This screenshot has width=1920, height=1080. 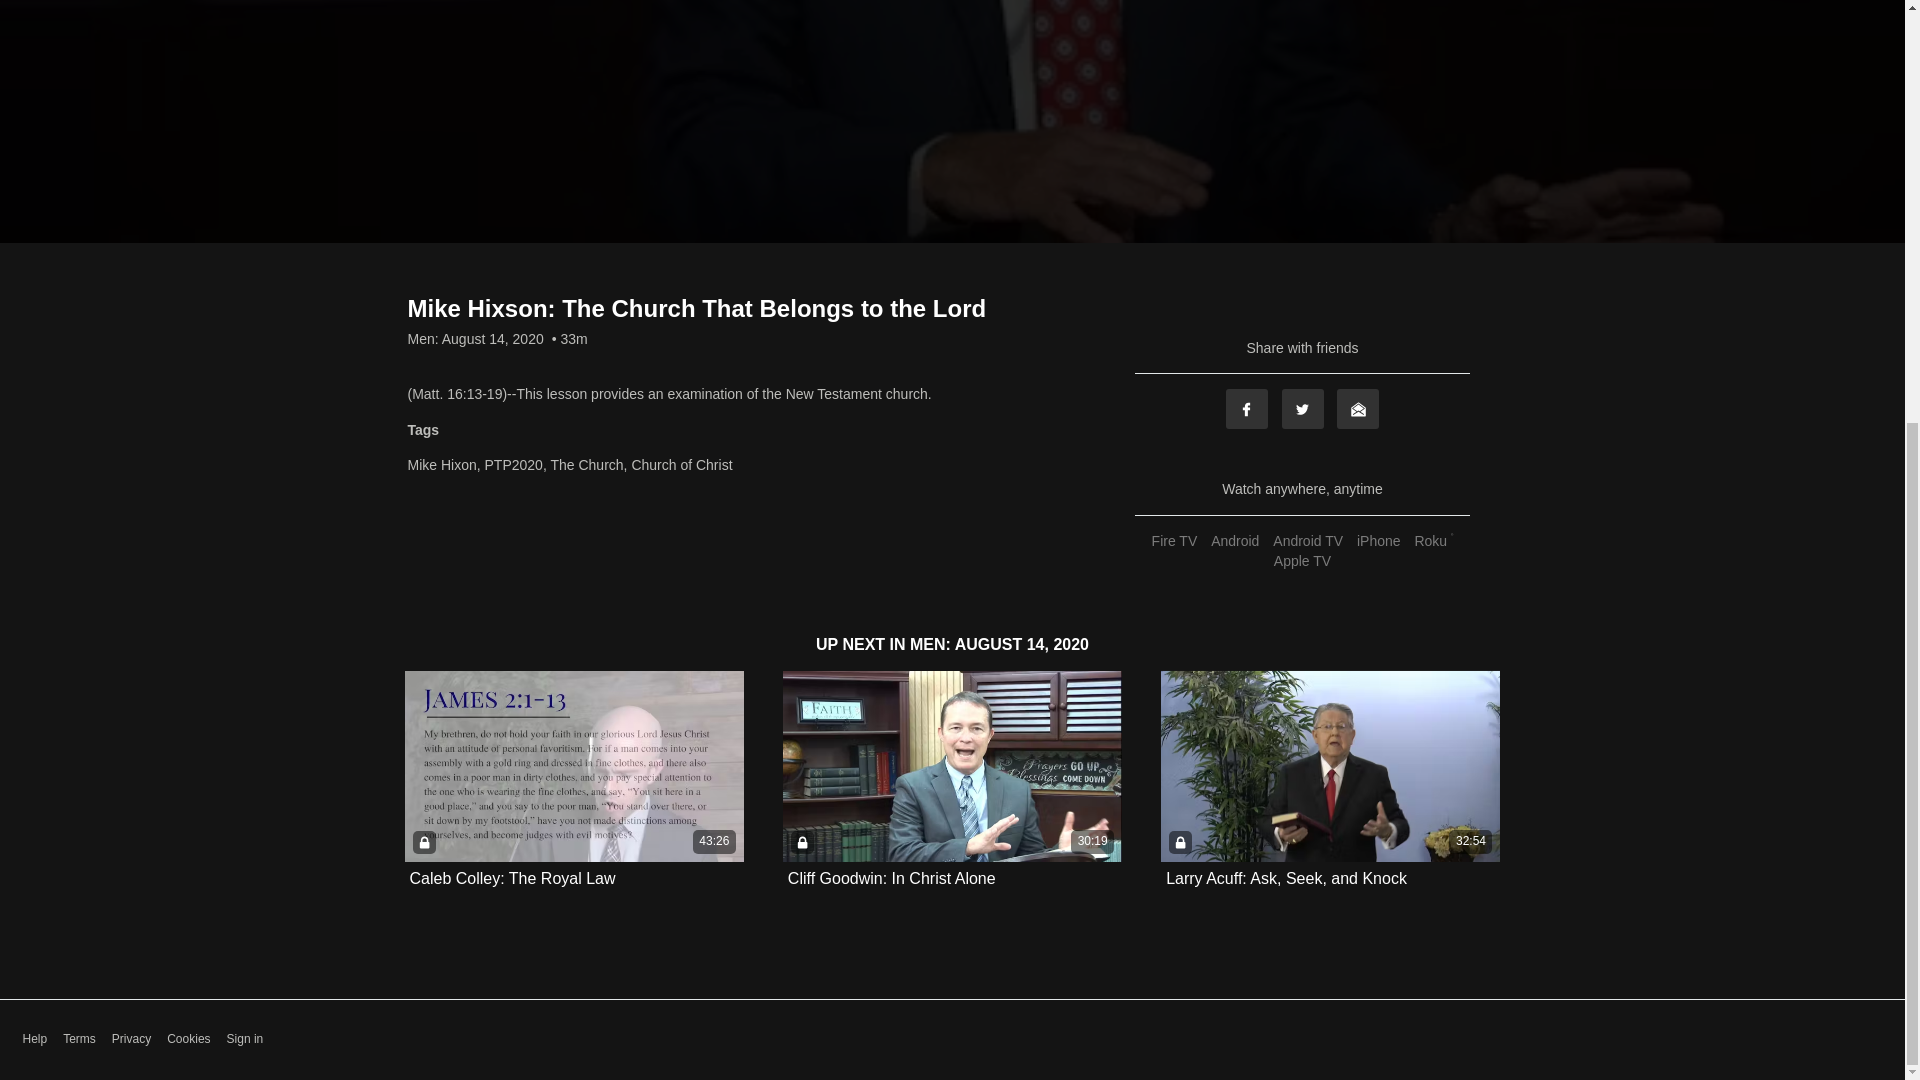 I want to click on Sign in, so click(x=245, y=1039).